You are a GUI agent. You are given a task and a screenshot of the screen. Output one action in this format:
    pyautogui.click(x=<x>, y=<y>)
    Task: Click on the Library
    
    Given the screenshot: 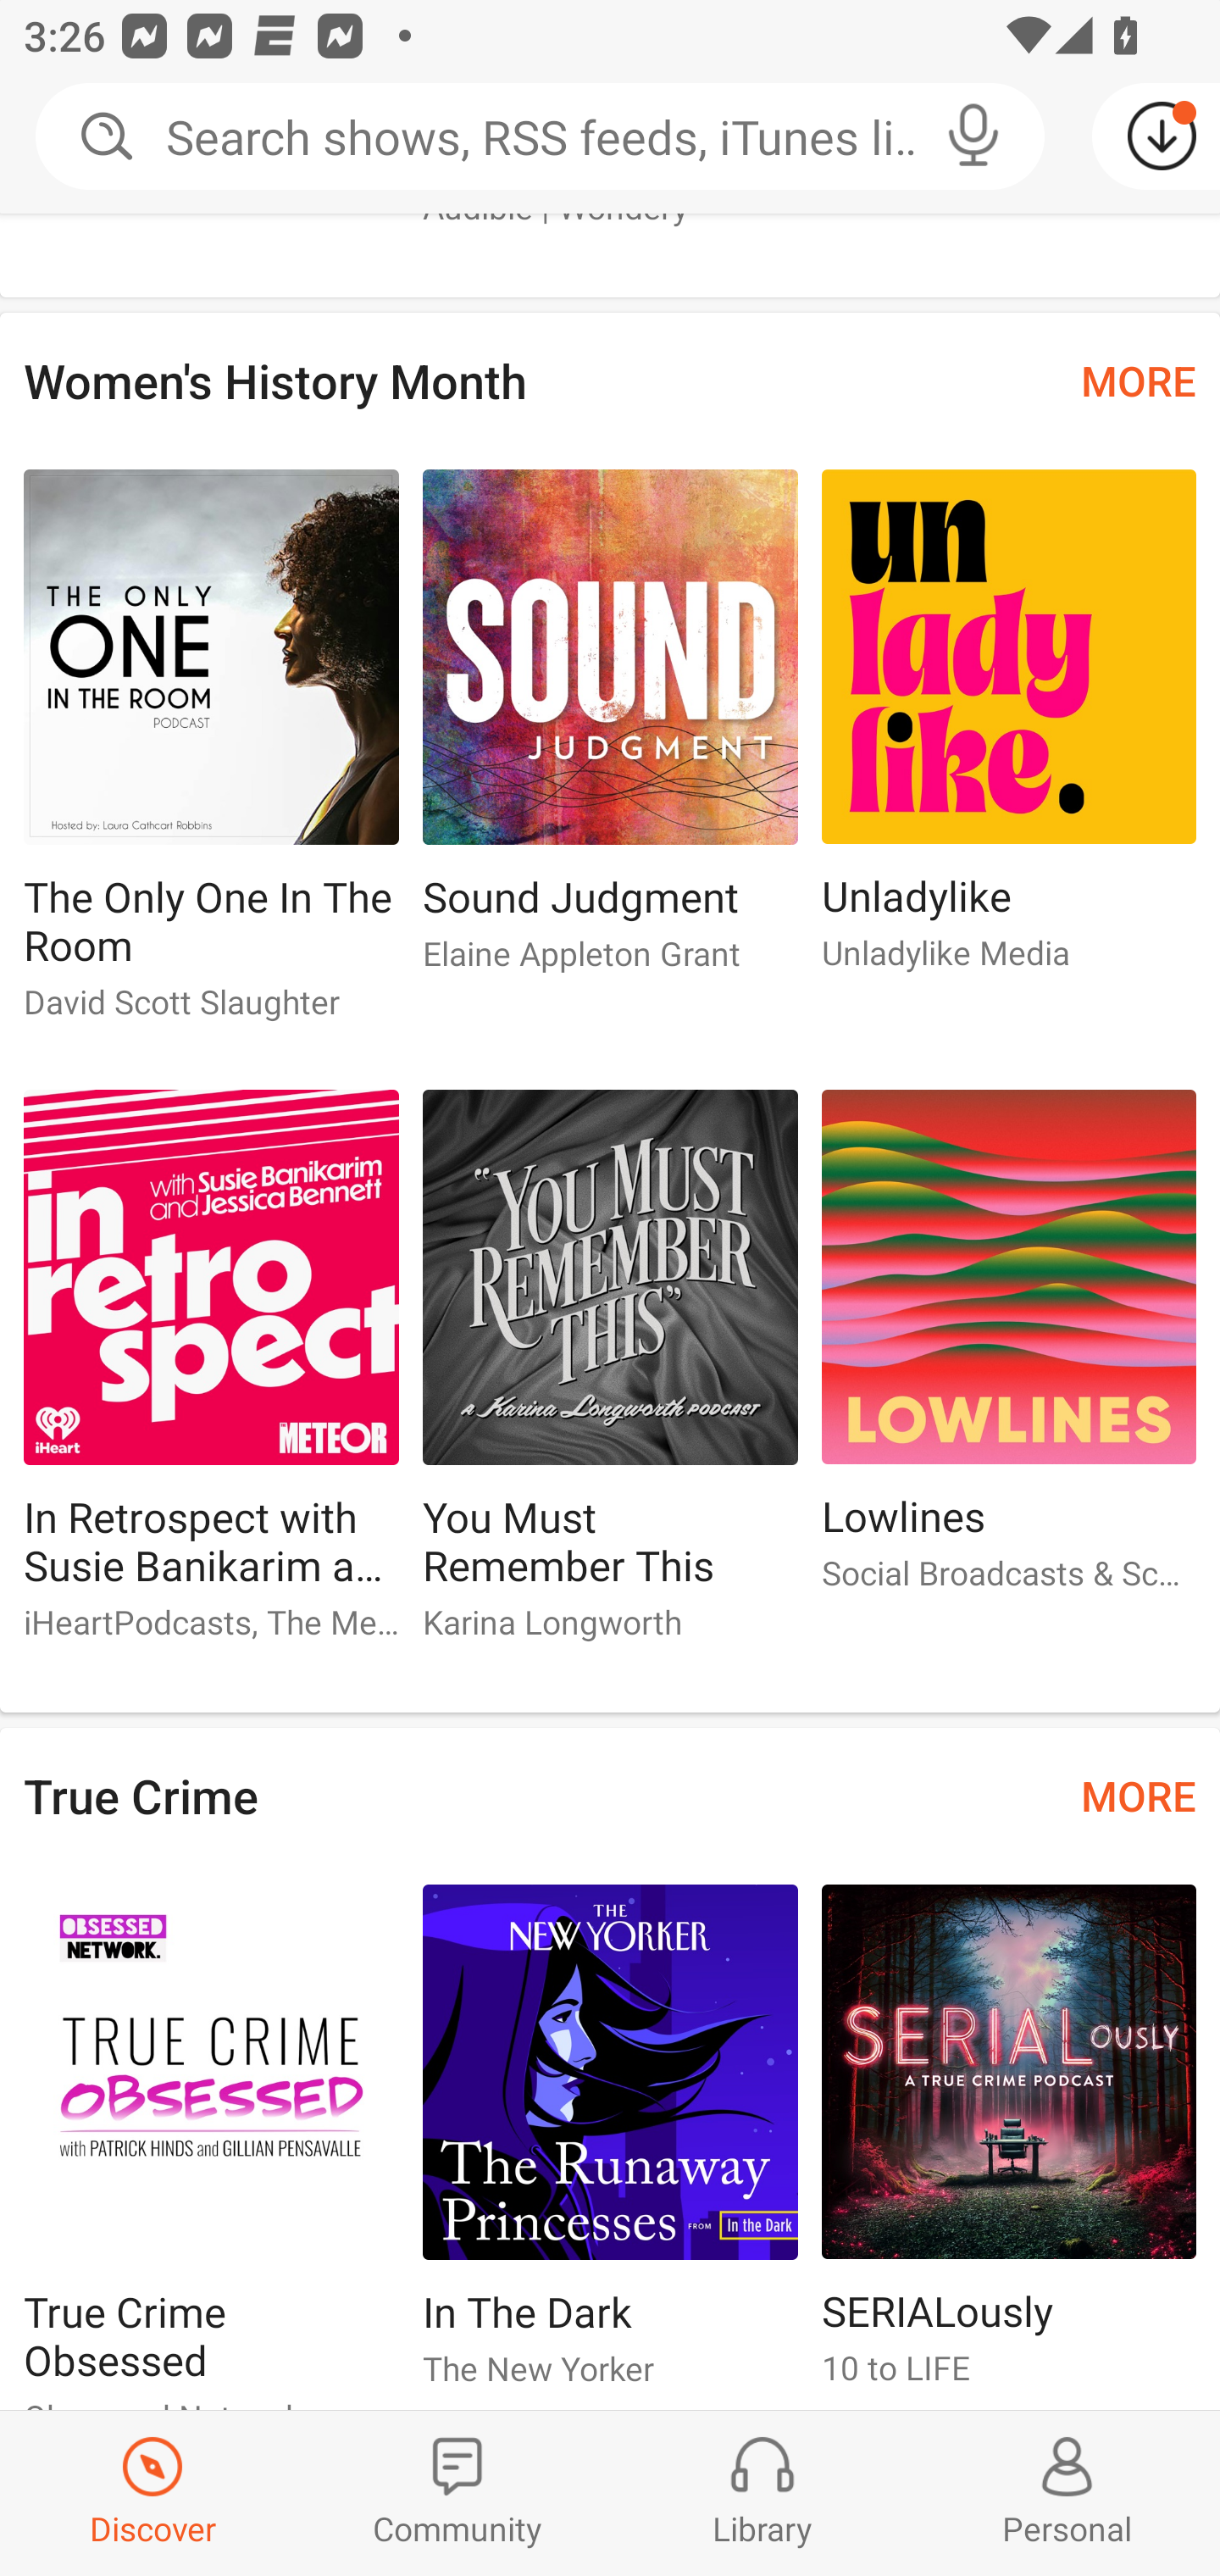 What is the action you would take?
    pyautogui.click(x=762, y=2493)
    